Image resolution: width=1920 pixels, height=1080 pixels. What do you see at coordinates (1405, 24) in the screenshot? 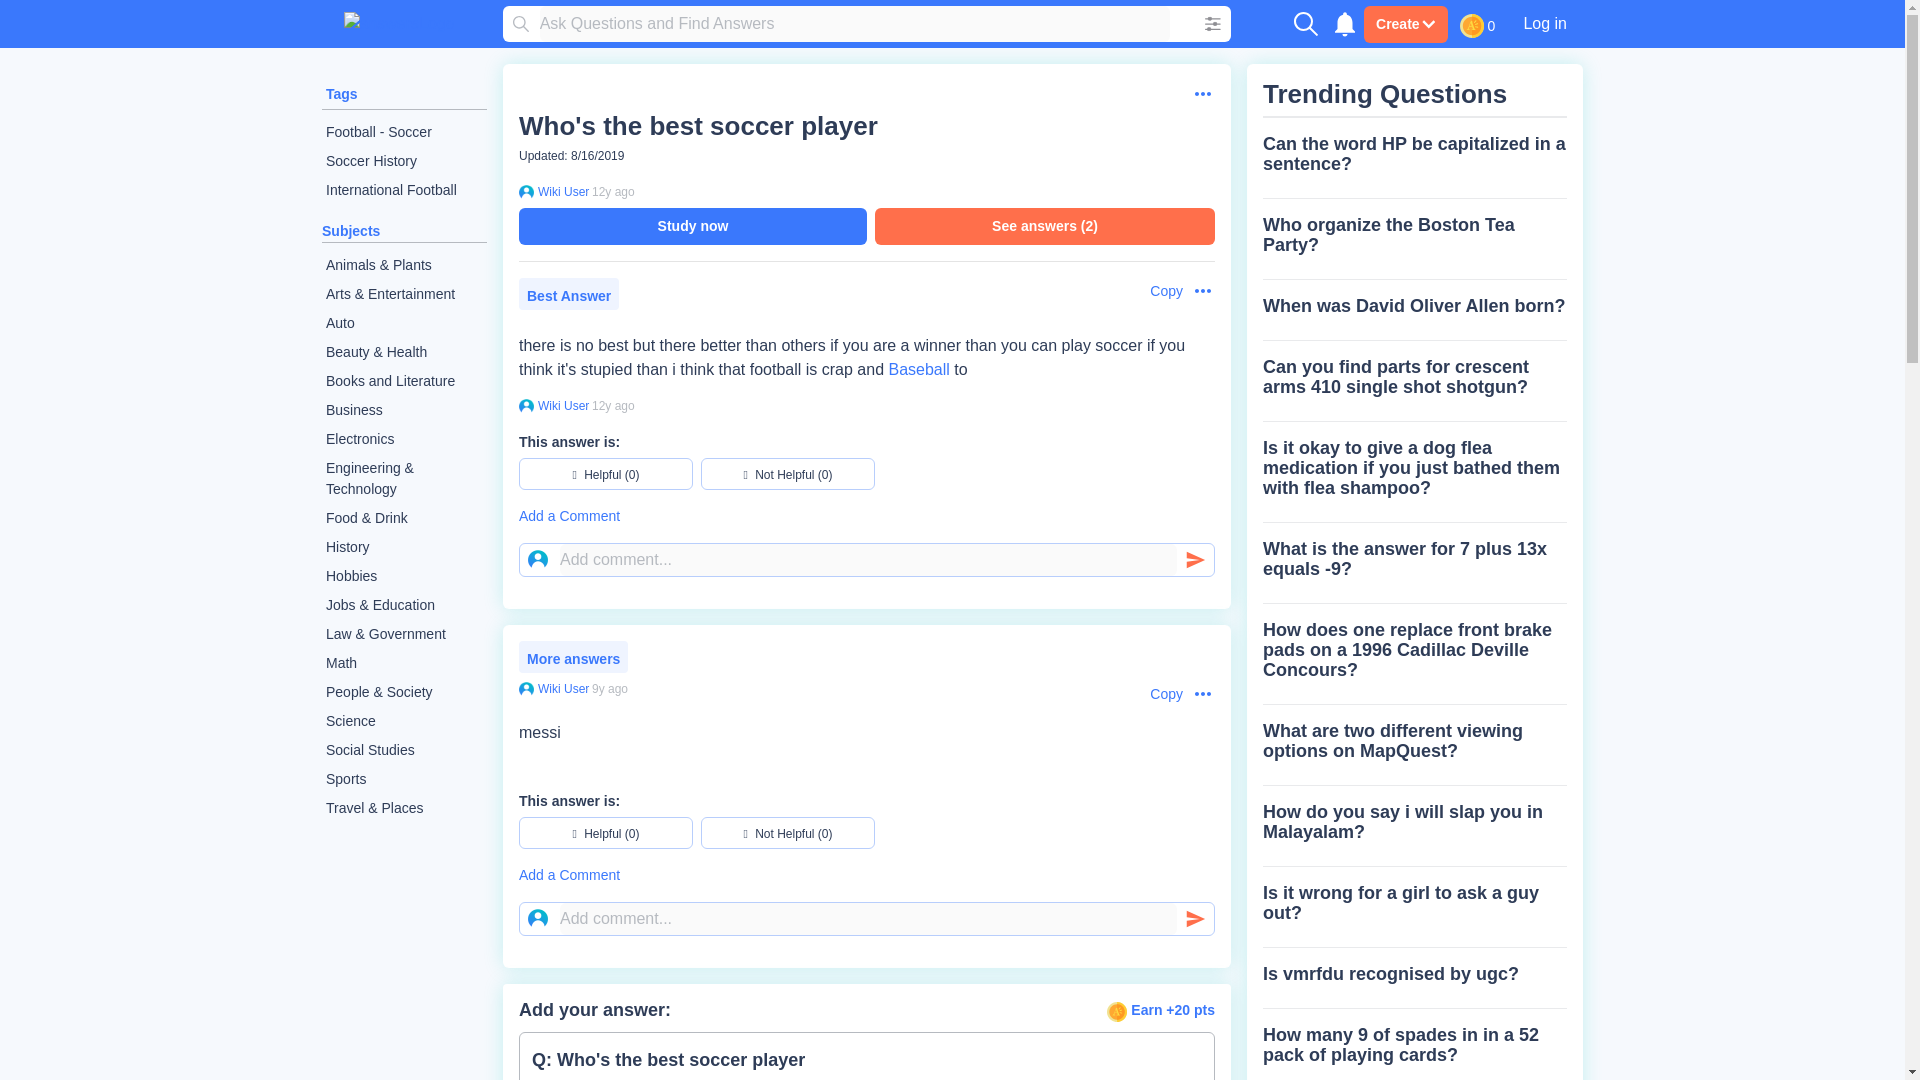
I see `Create` at bounding box center [1405, 24].